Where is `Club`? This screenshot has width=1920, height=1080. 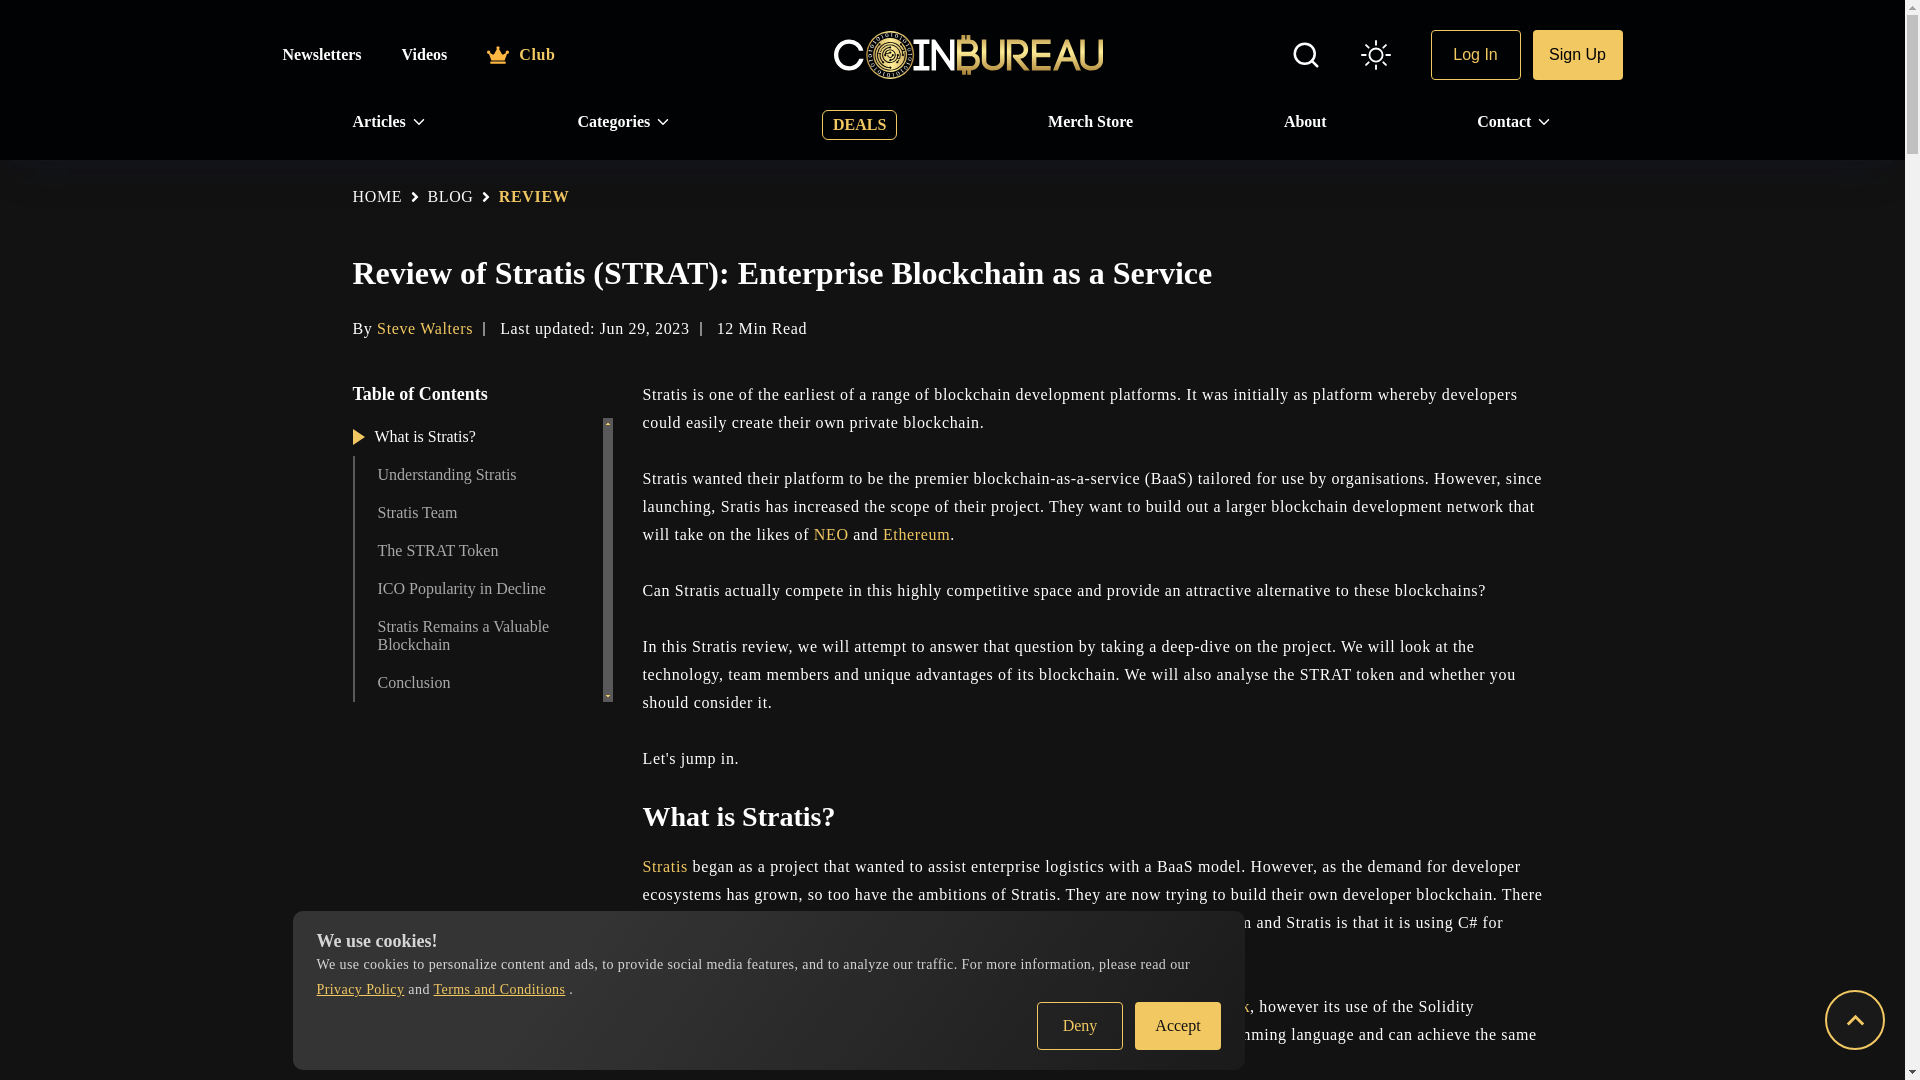
Club is located at coordinates (520, 54).